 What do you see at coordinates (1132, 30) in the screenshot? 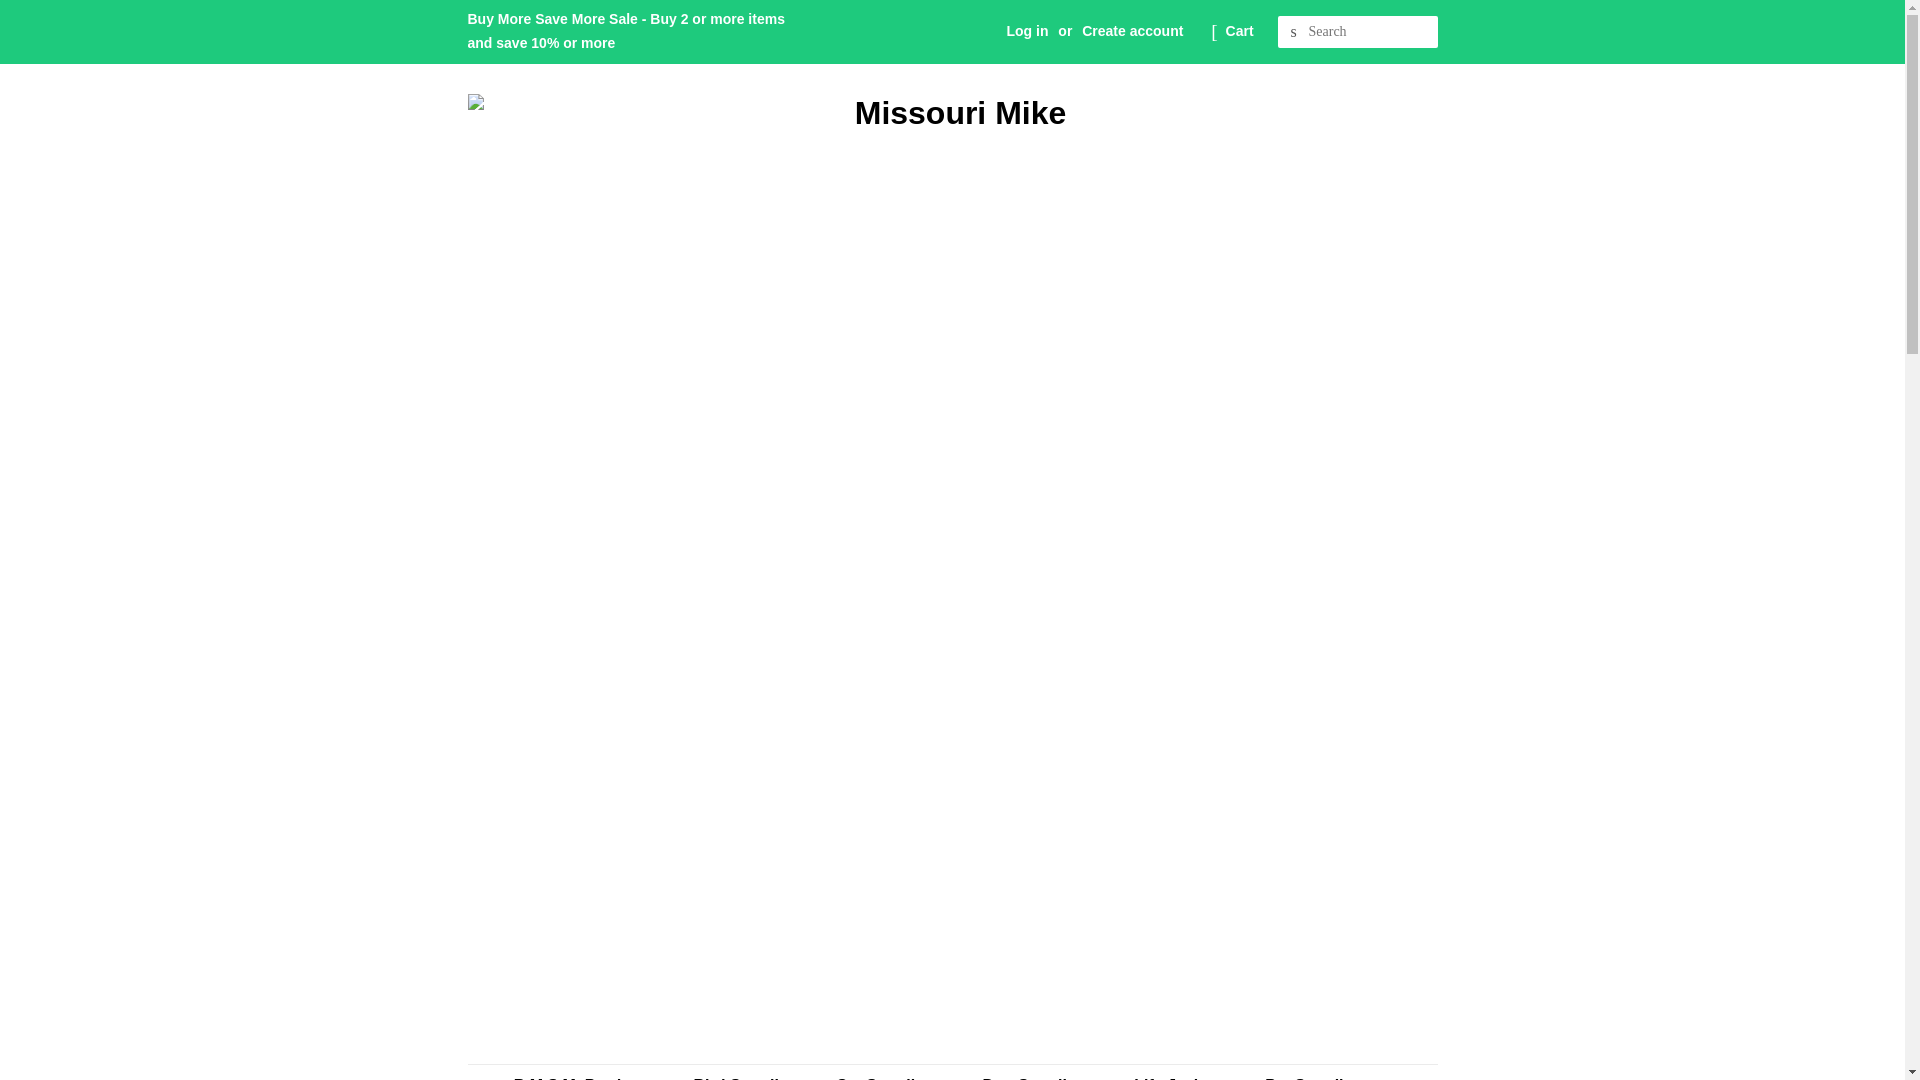
I see `Create account` at bounding box center [1132, 30].